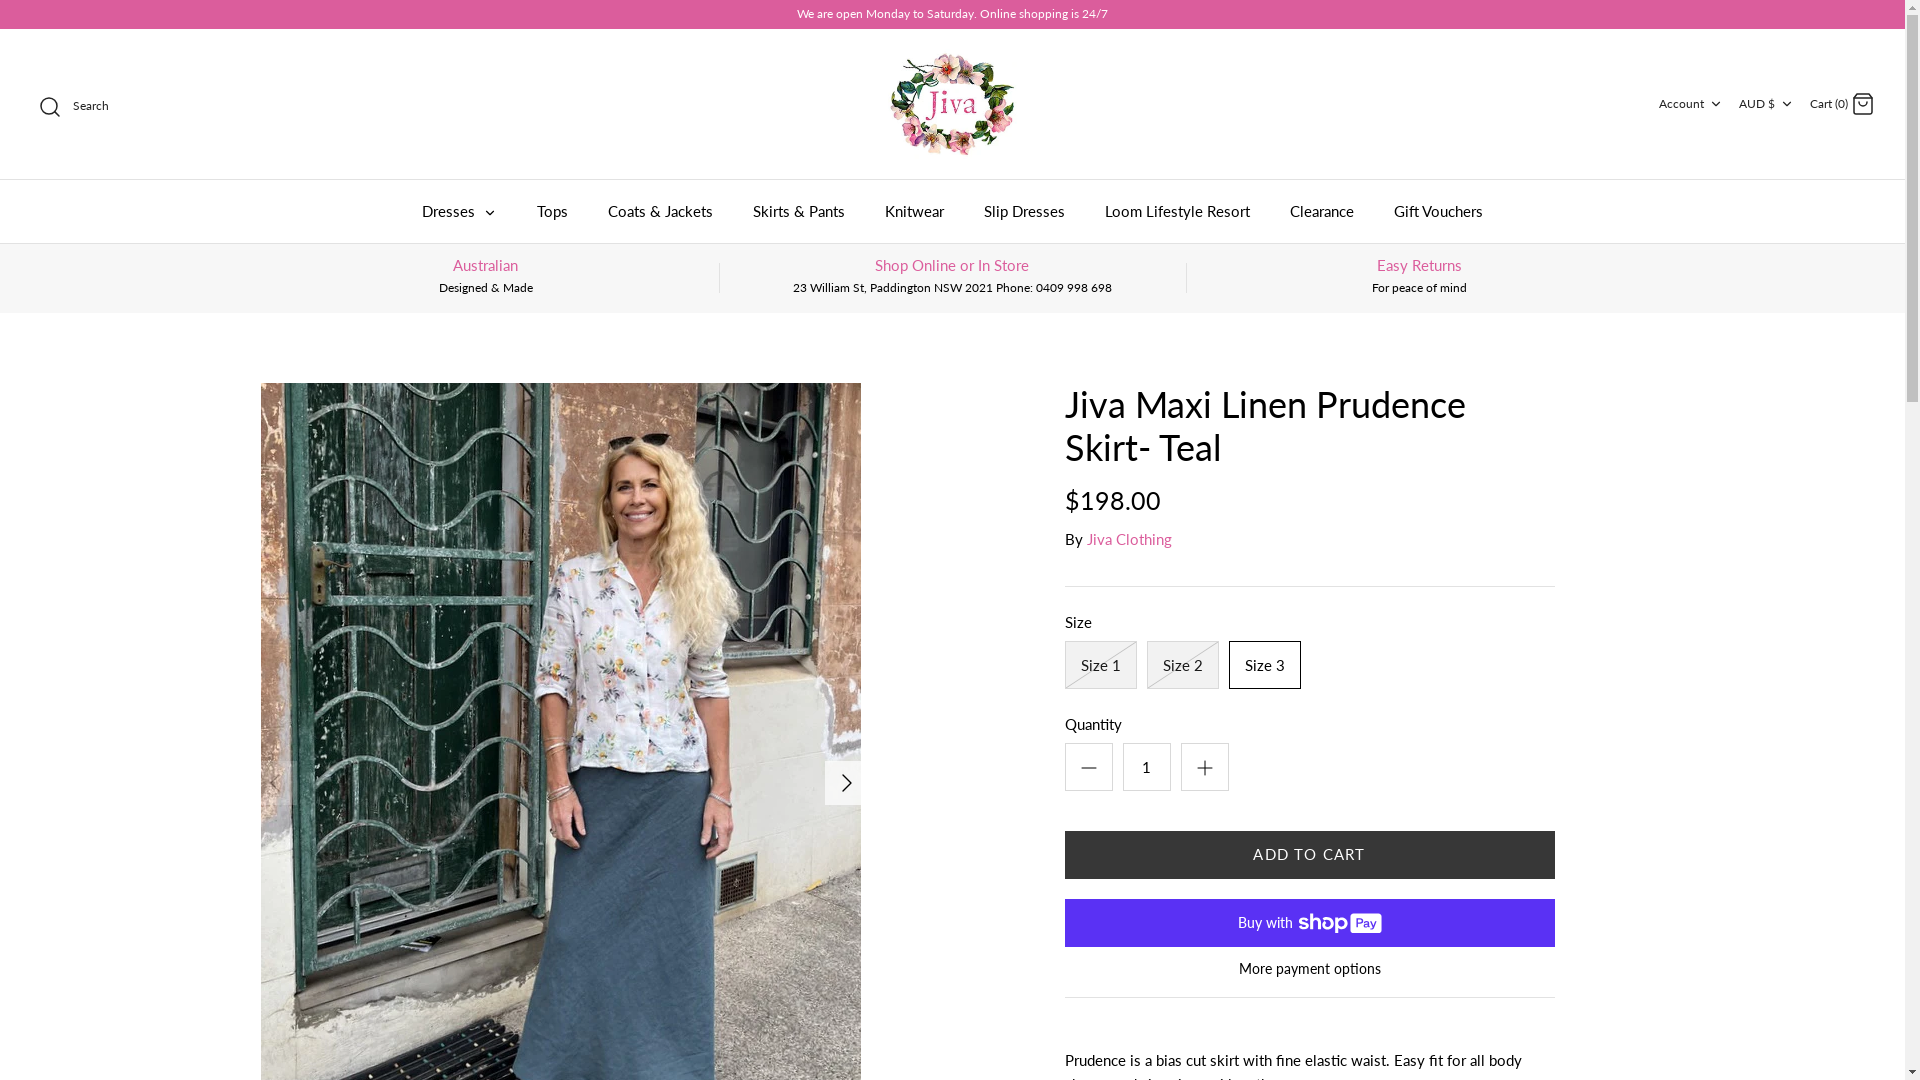 The image size is (1920, 1080). What do you see at coordinates (1322, 212) in the screenshot?
I see `Clearance` at bounding box center [1322, 212].